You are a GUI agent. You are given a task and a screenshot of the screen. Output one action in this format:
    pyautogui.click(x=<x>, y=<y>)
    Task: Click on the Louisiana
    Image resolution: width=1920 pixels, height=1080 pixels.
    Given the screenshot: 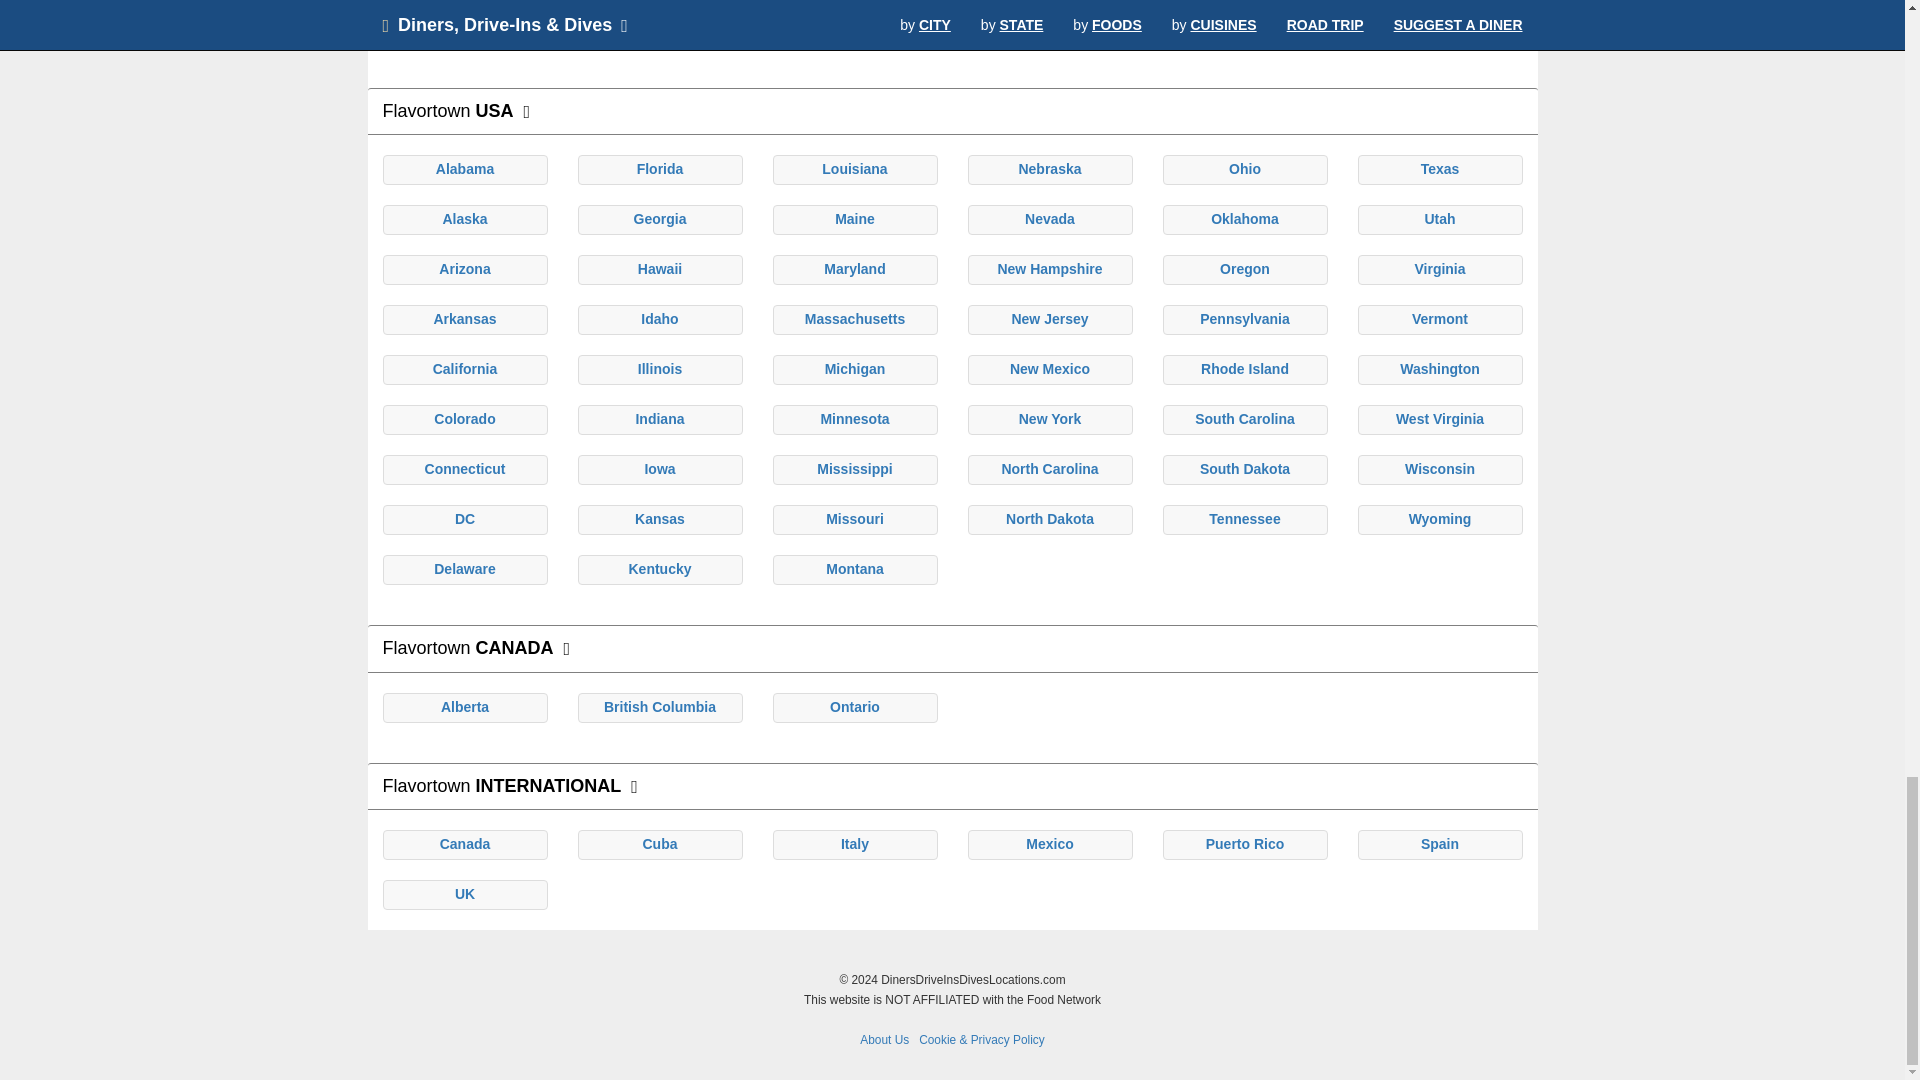 What is the action you would take?
    pyautogui.click(x=854, y=168)
    